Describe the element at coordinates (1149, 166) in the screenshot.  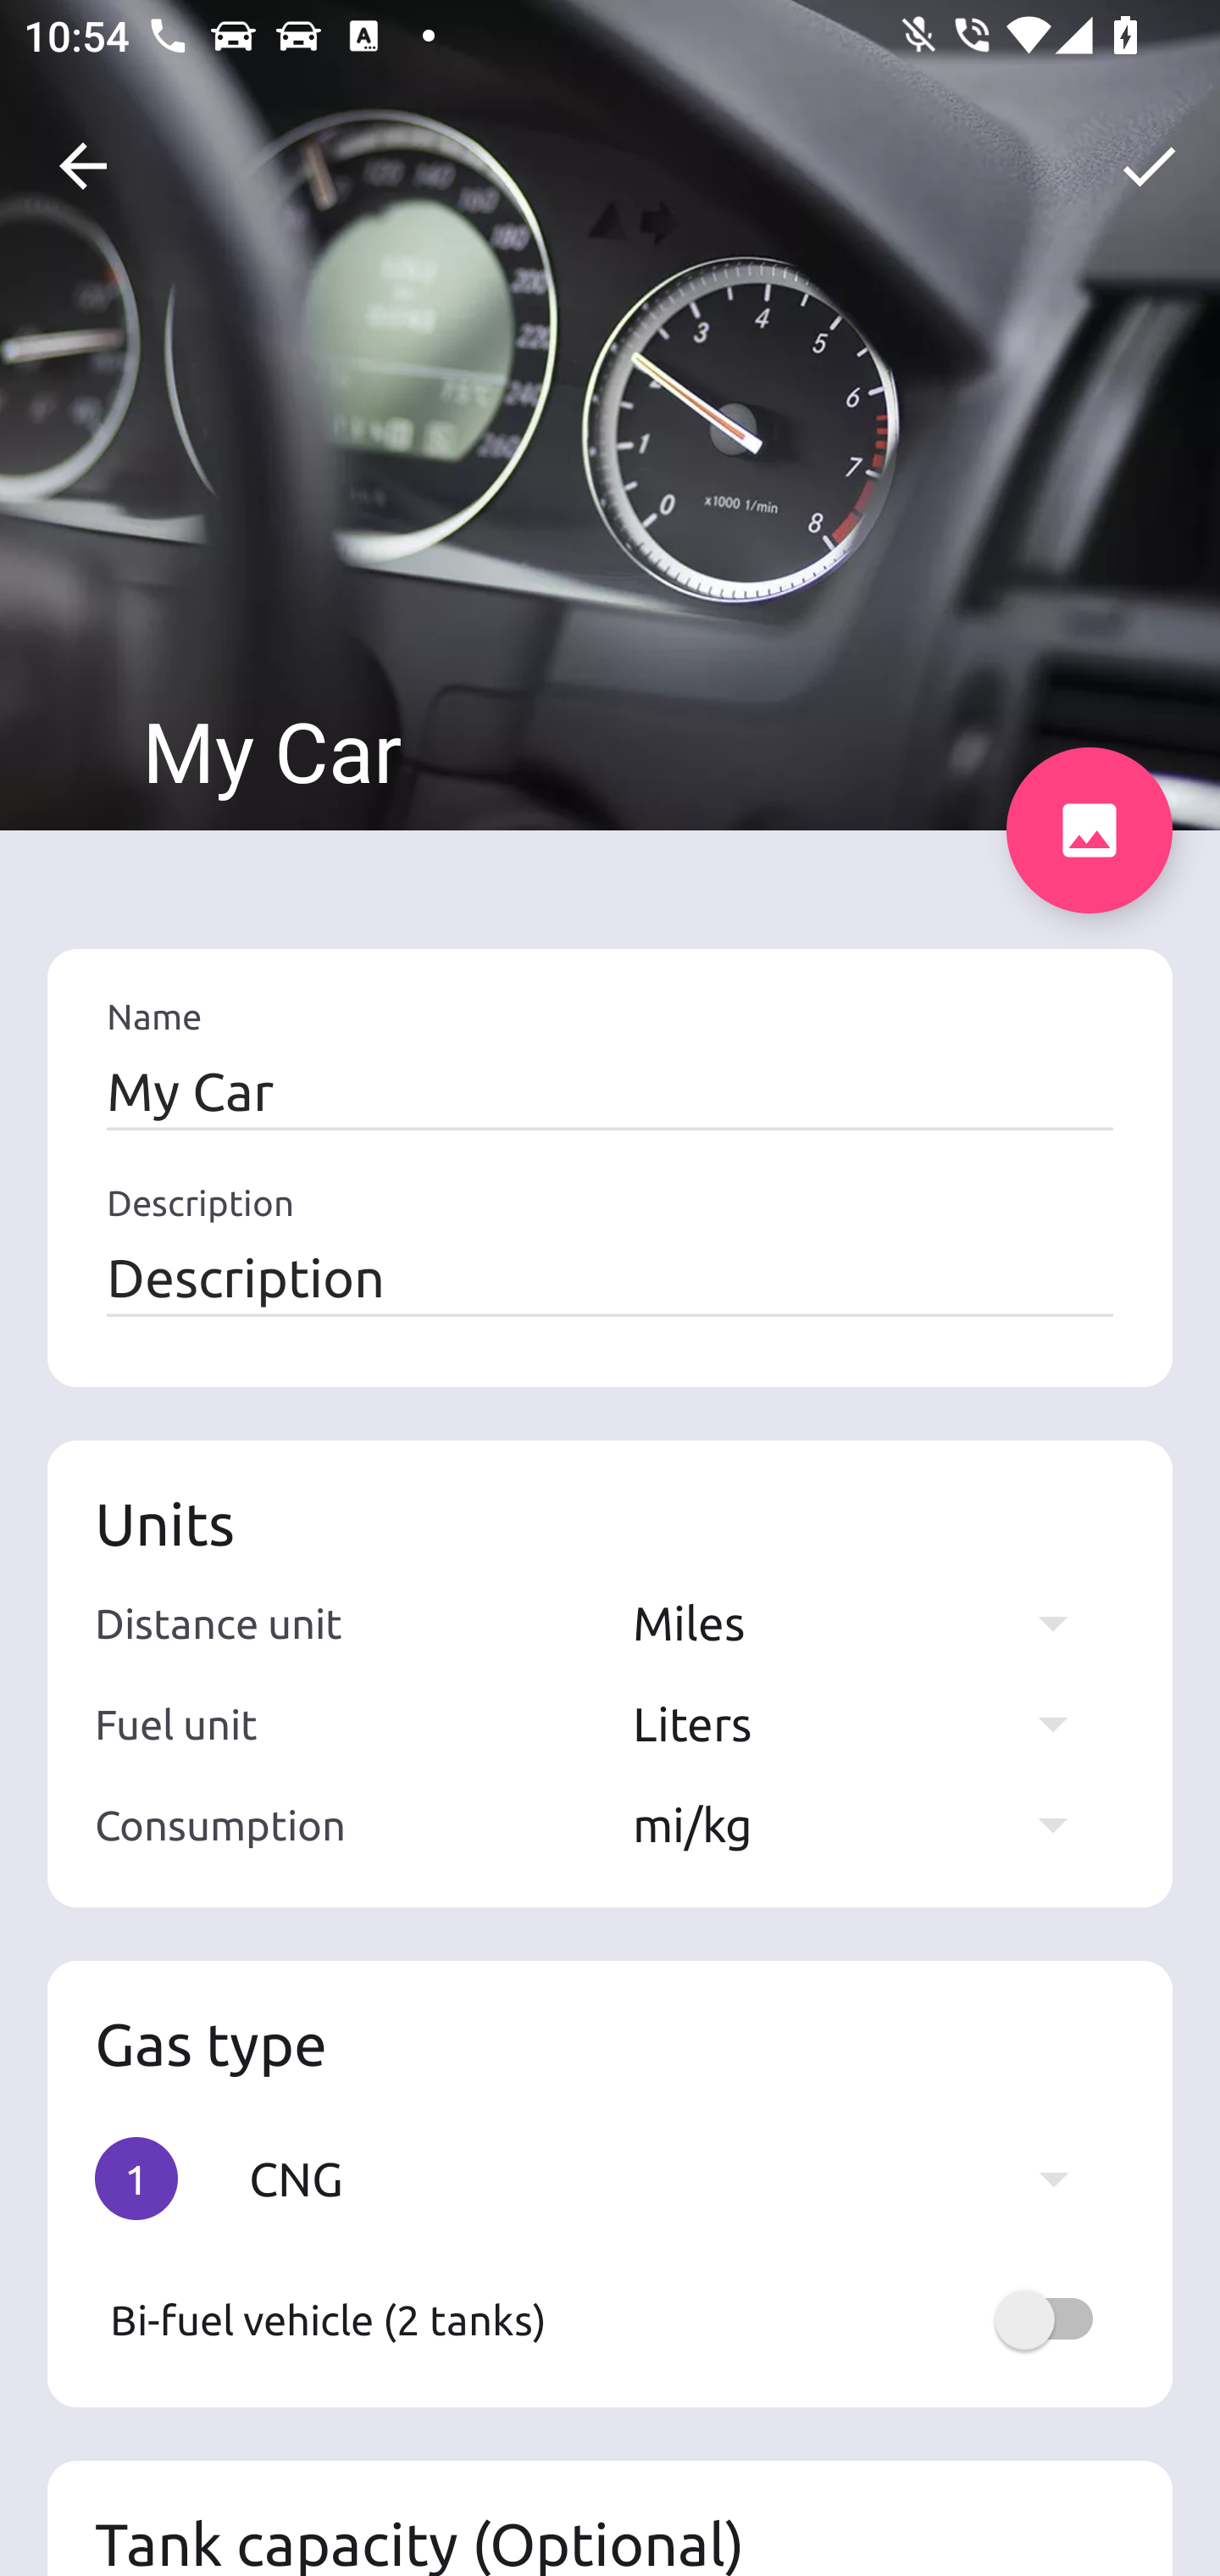
I see `OK` at that location.